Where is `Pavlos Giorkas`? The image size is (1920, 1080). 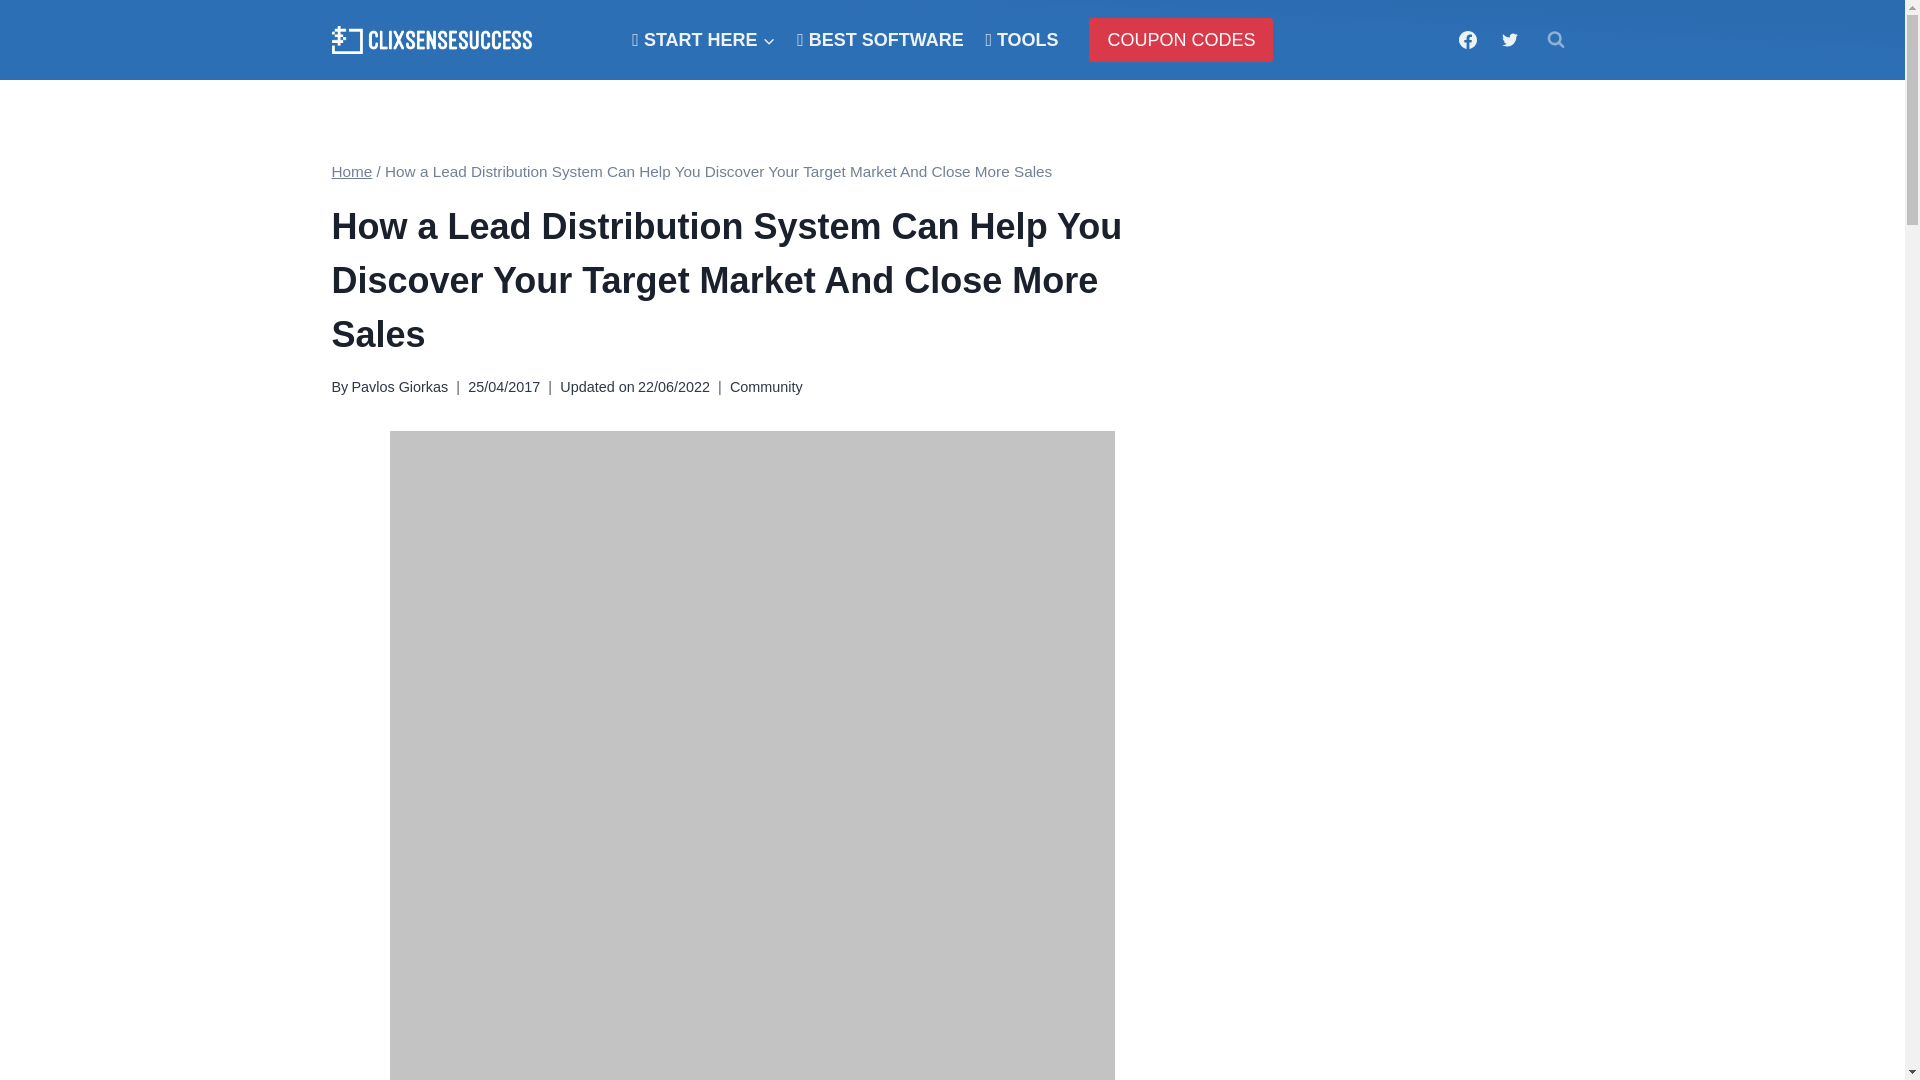 Pavlos Giorkas is located at coordinates (399, 387).